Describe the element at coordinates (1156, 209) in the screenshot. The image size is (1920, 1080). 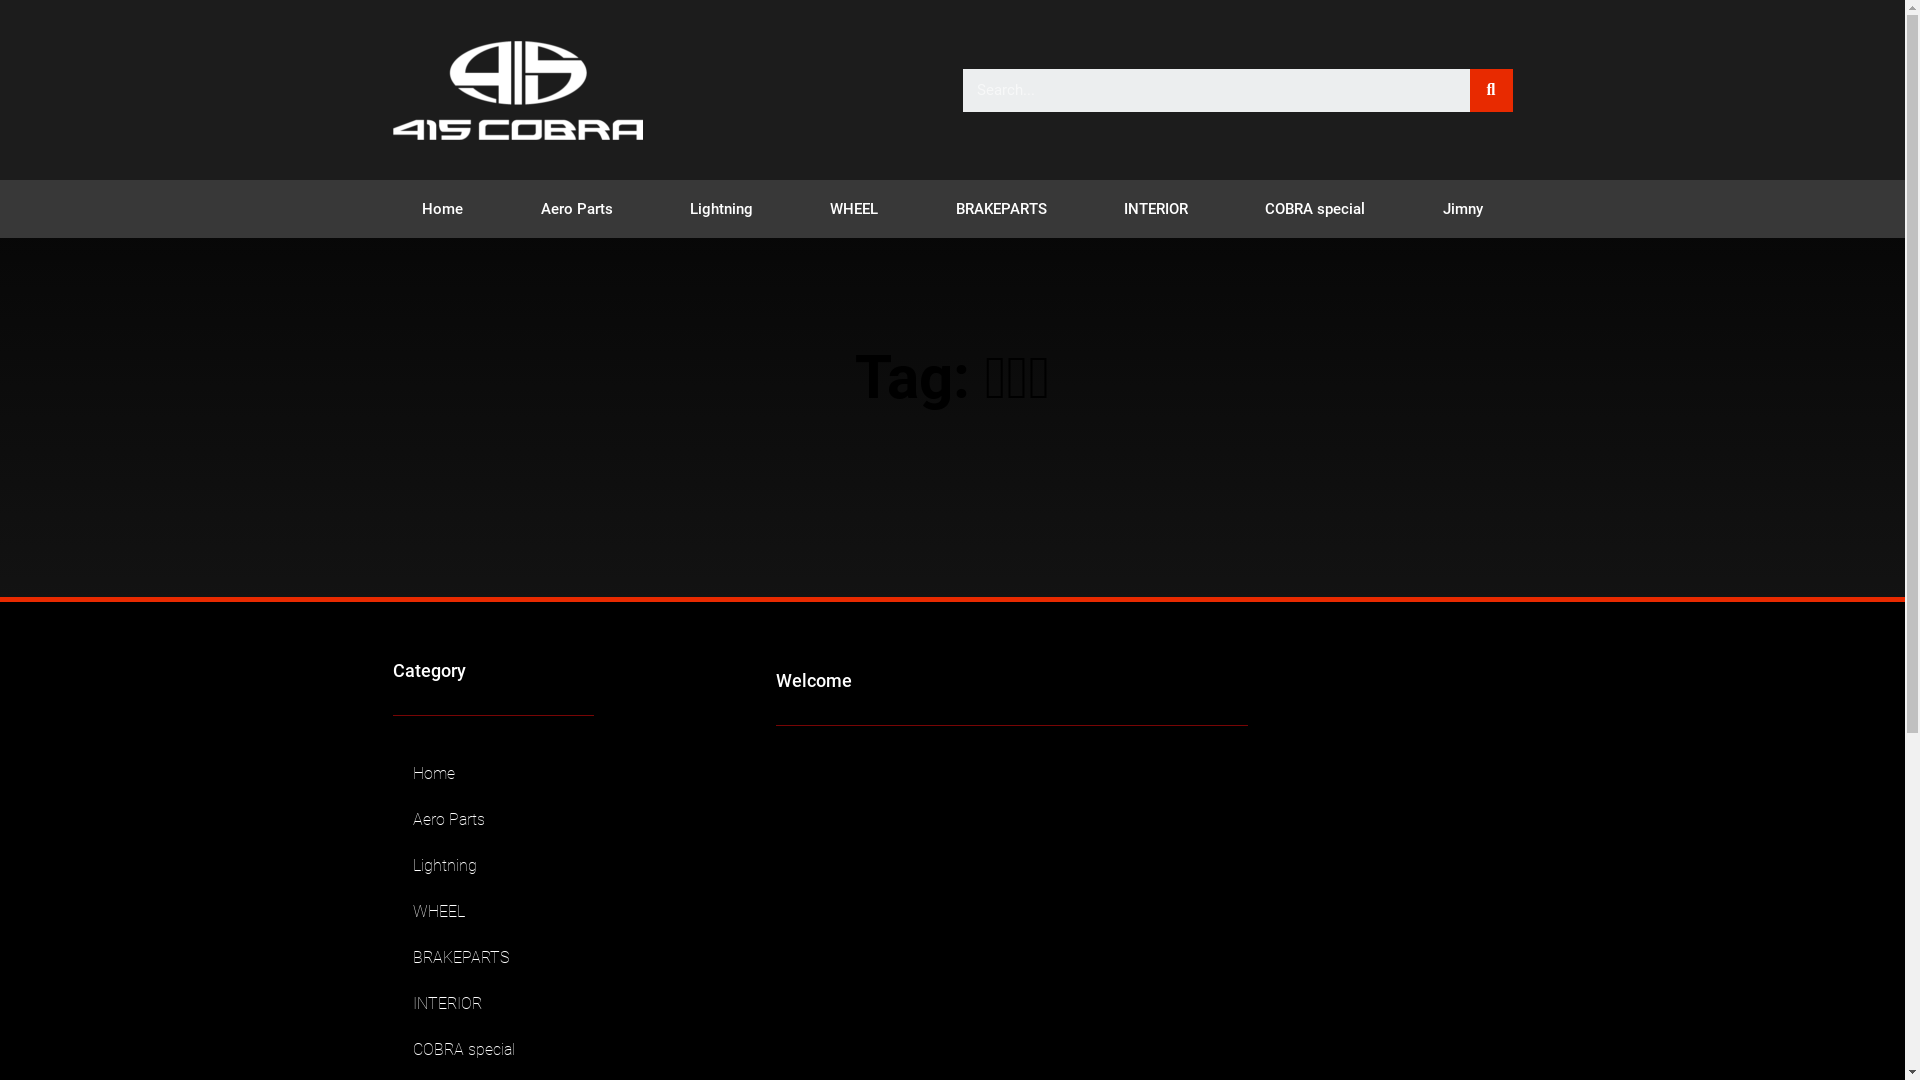
I see `INTERIOR` at that location.